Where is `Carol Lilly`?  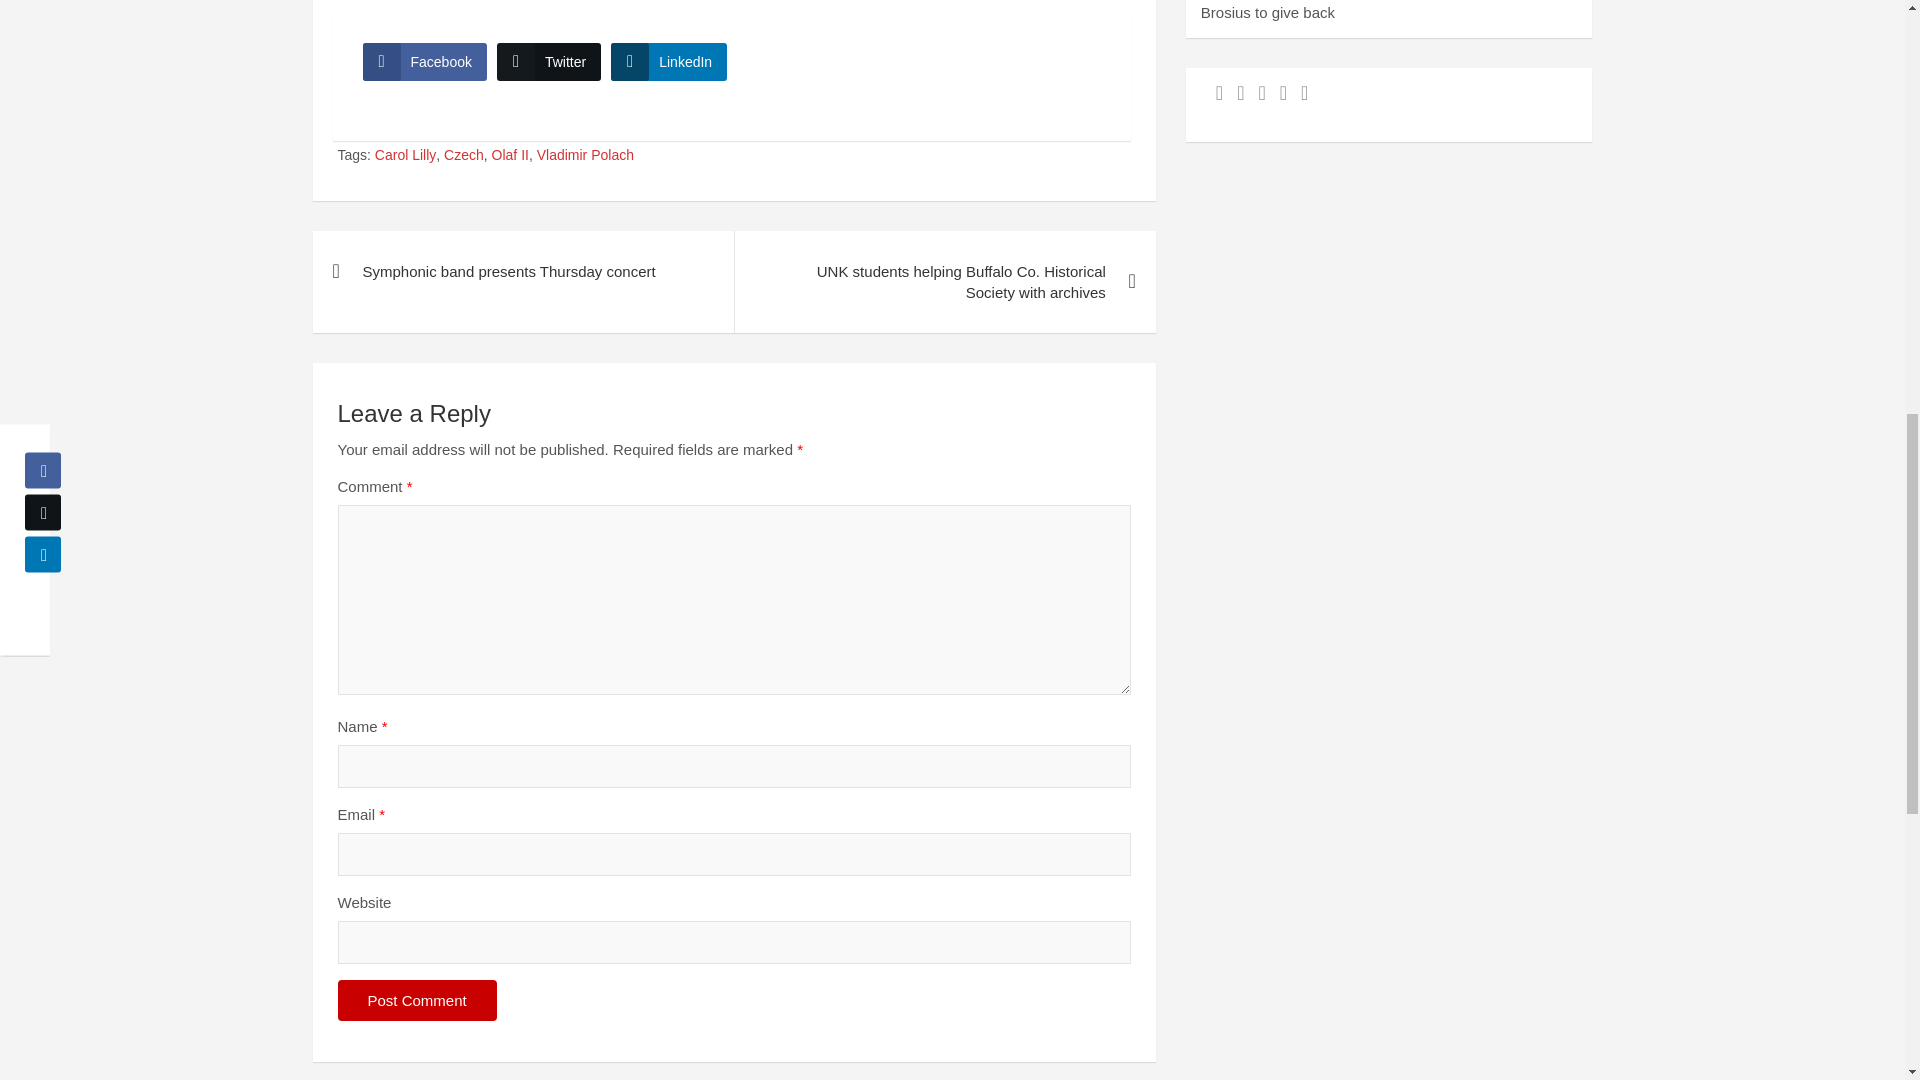 Carol Lilly is located at coordinates (404, 156).